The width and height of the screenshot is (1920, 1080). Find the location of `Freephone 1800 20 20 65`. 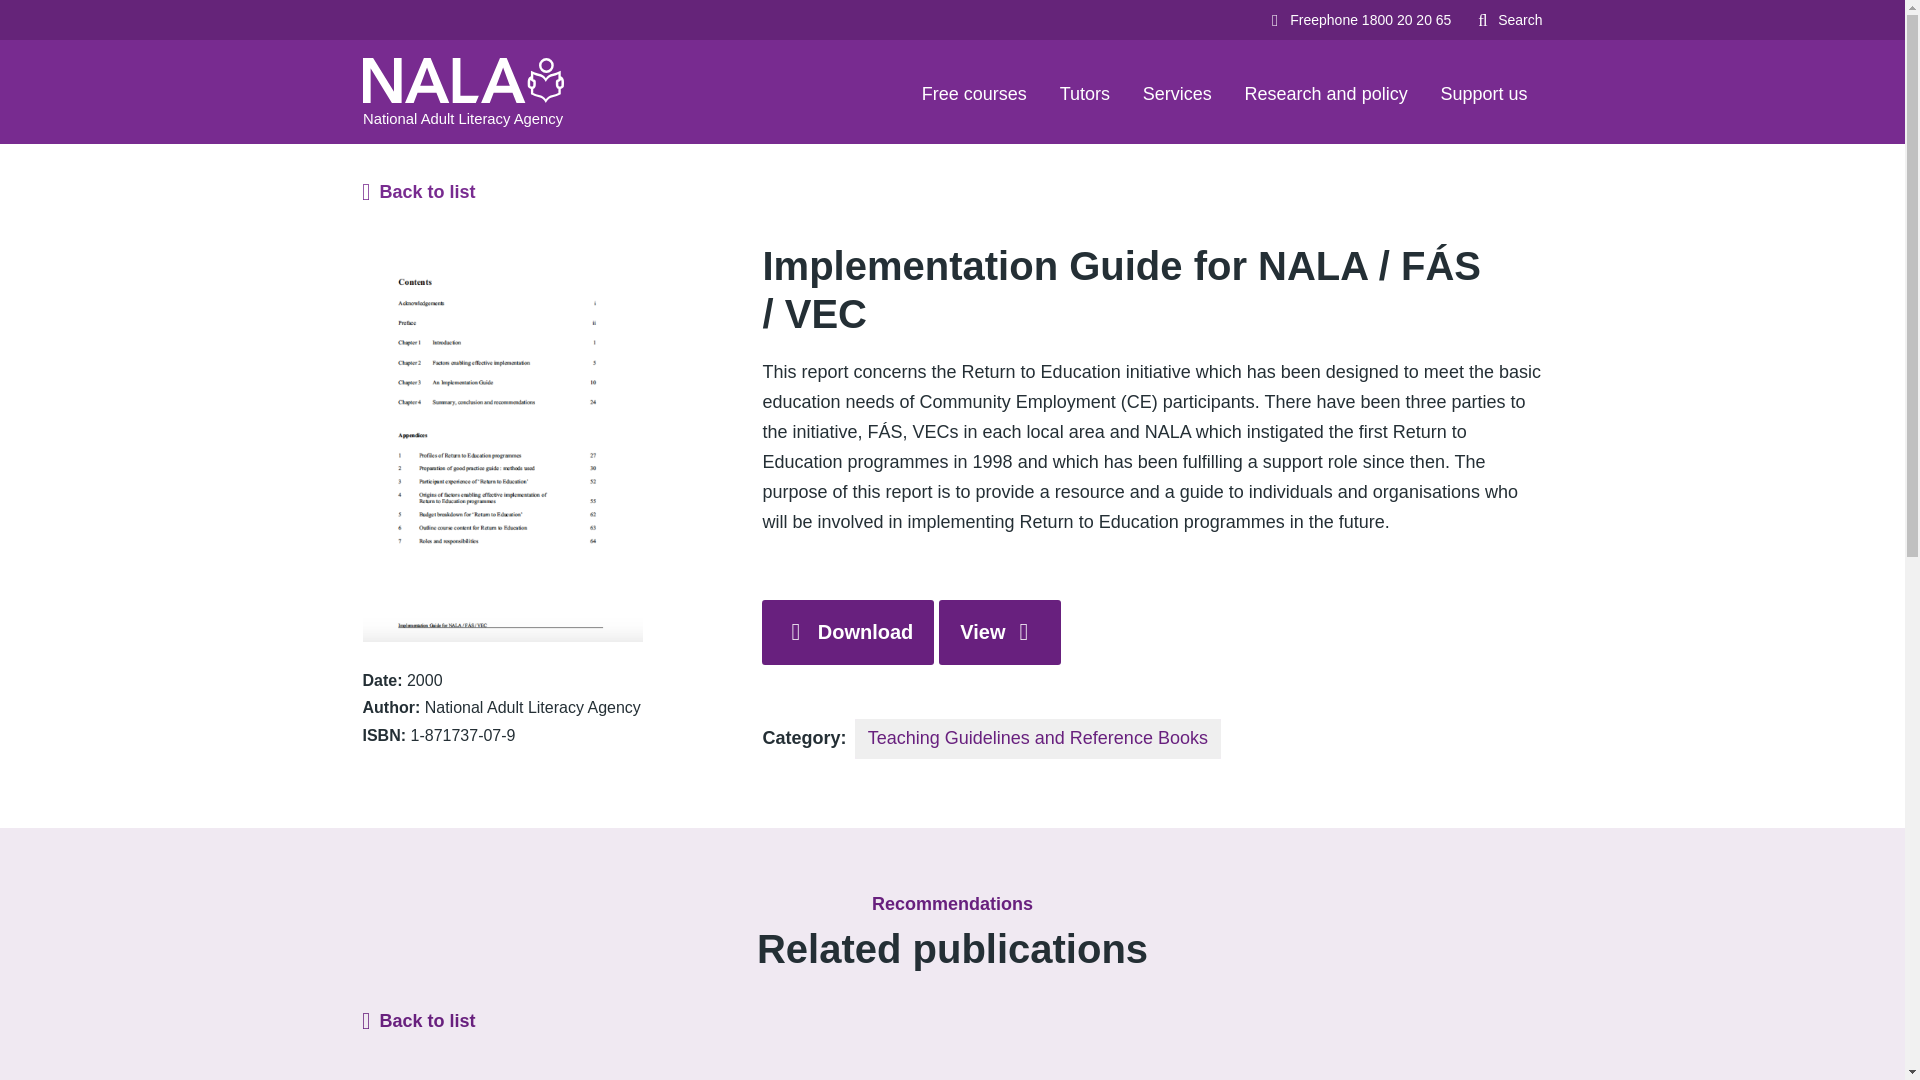

Freephone 1800 20 20 65 is located at coordinates (1358, 20).